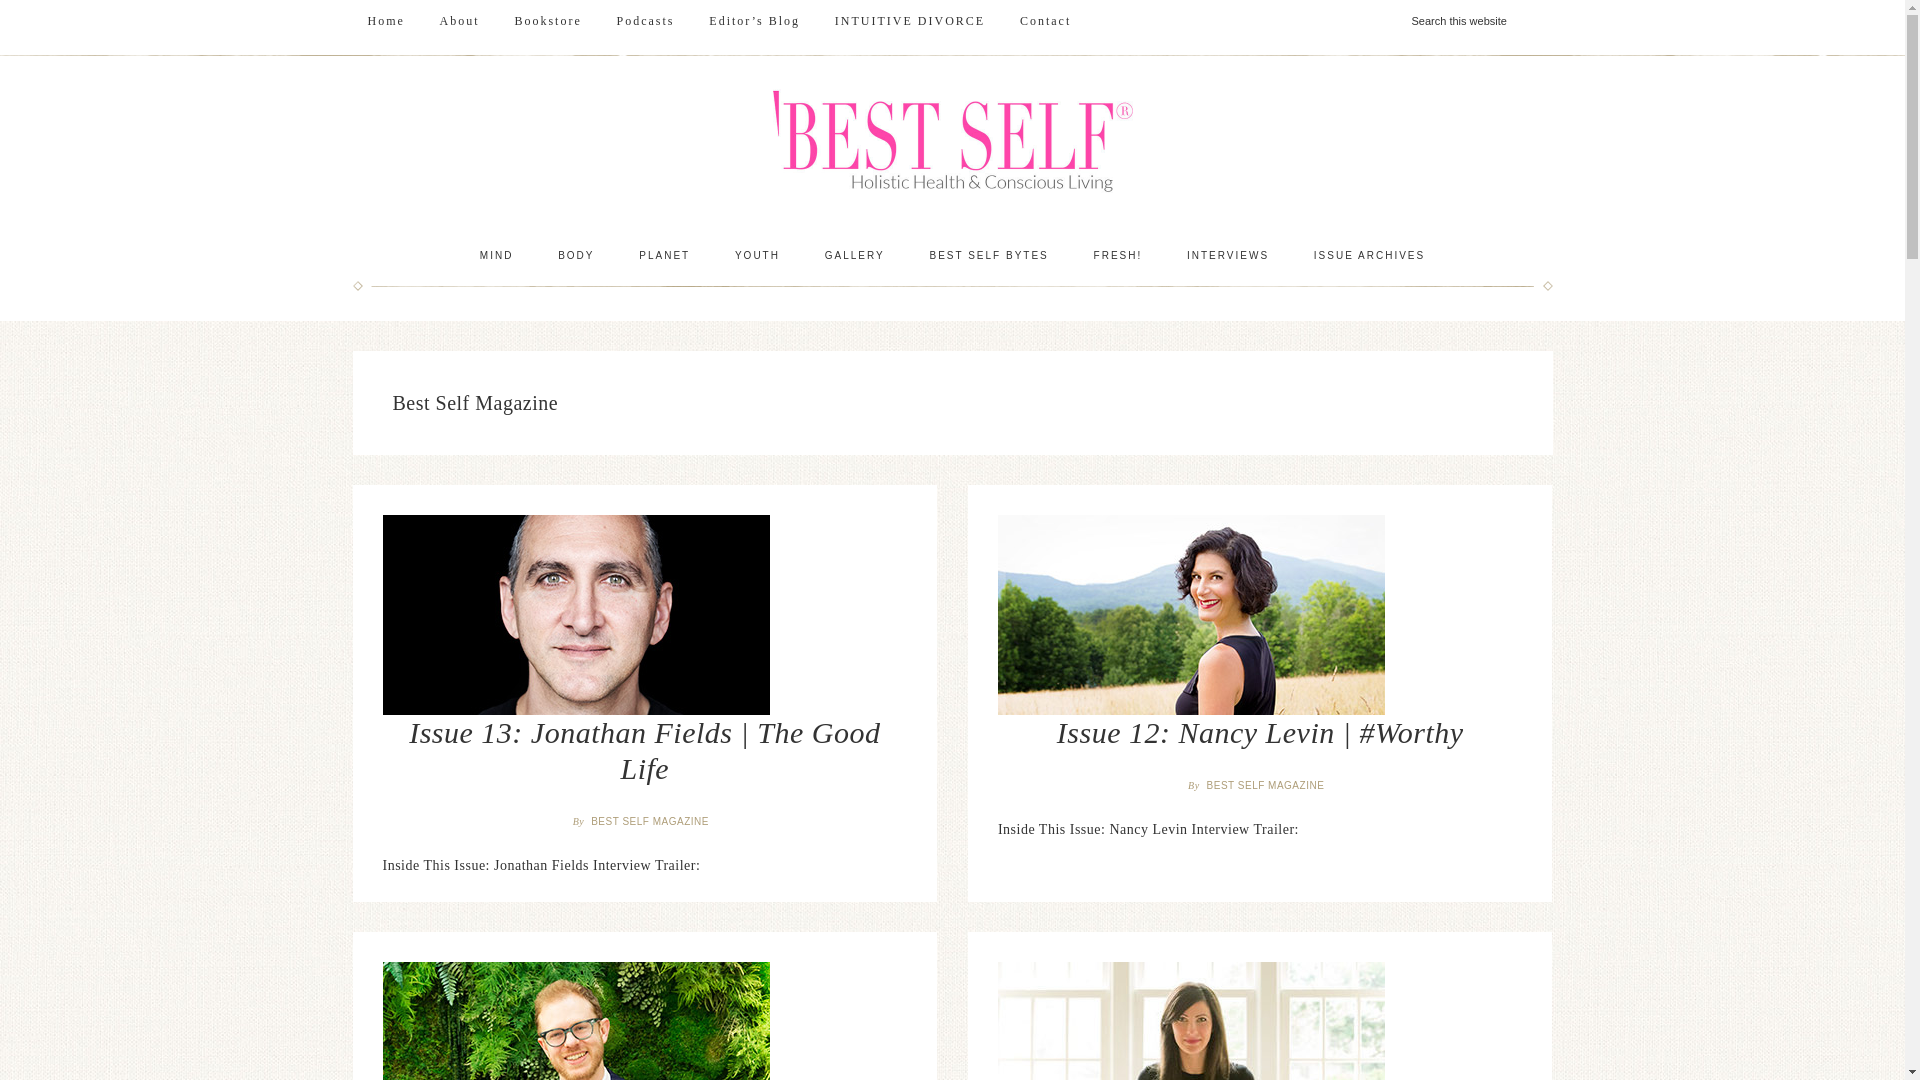 Image resolution: width=1920 pixels, height=1080 pixels. I want to click on INTUITIVE DIVORCE, so click(910, 21).